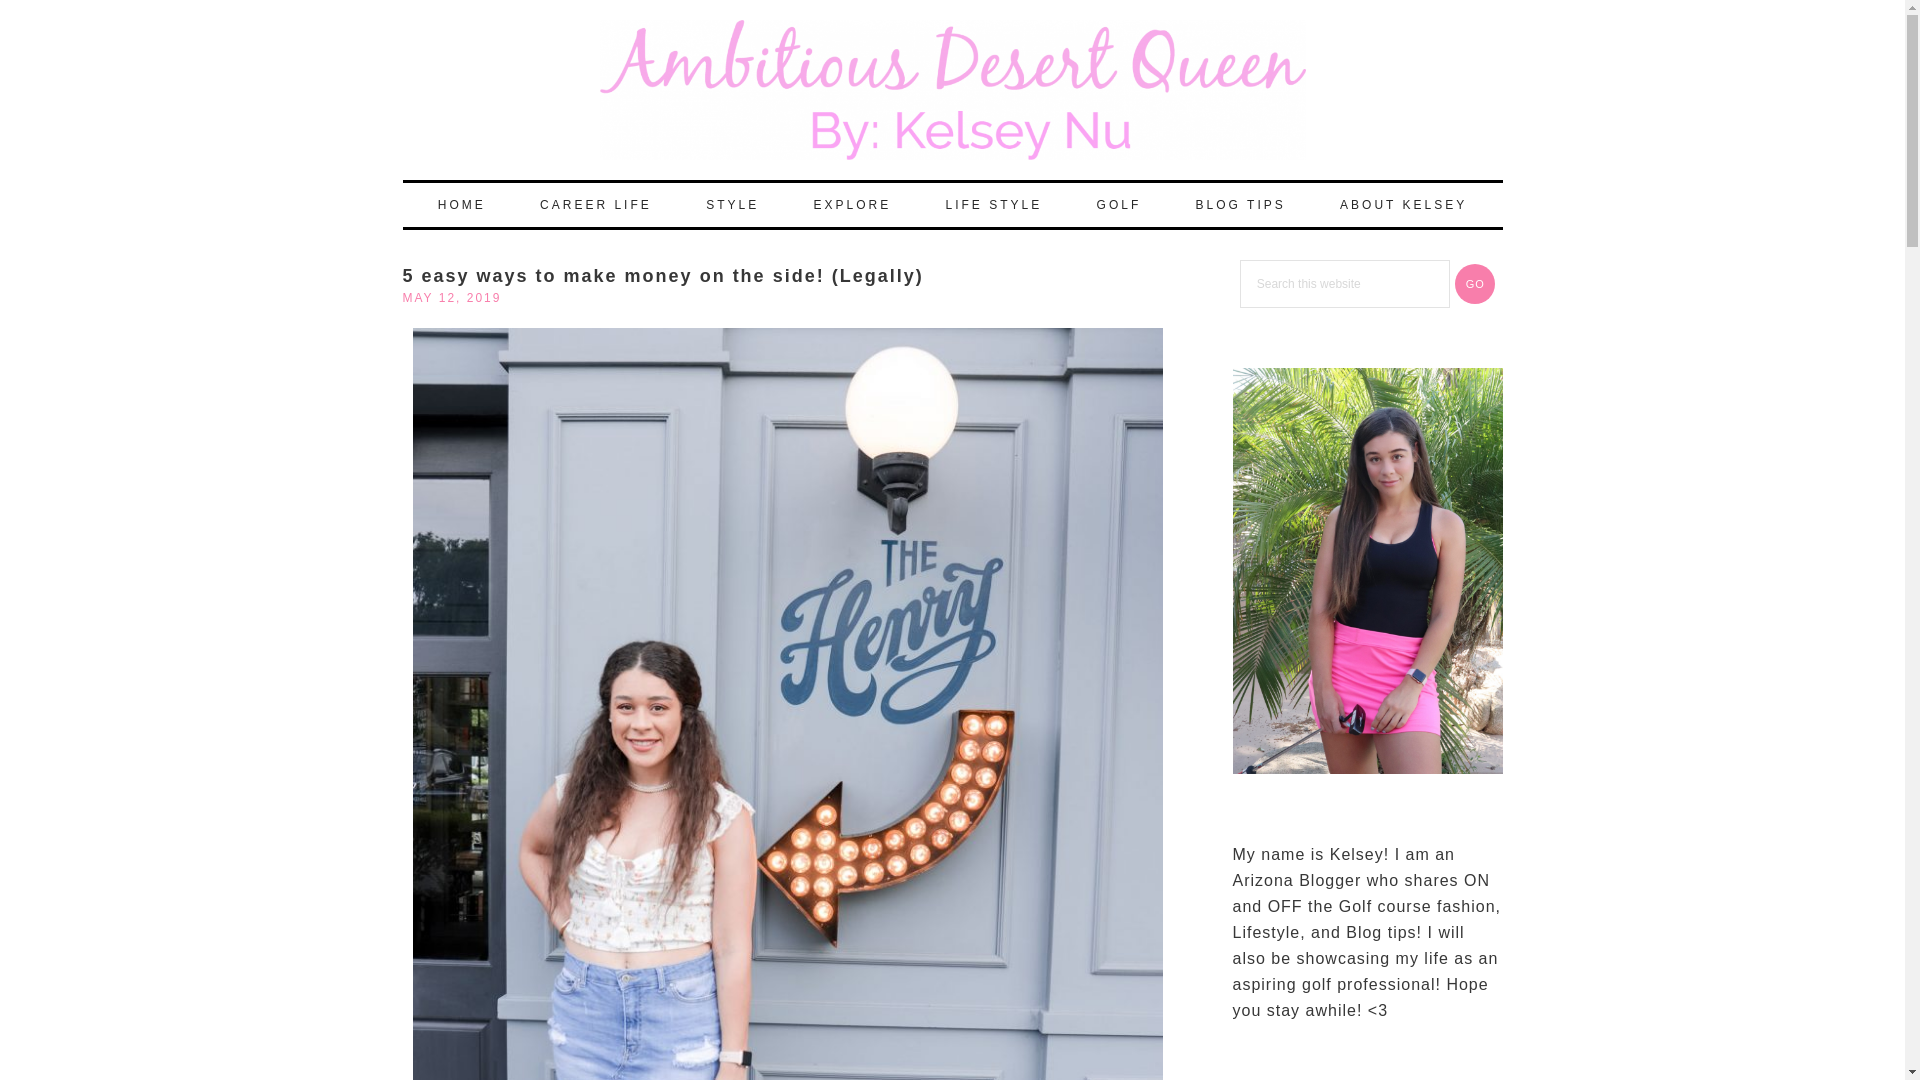  Describe the element at coordinates (596, 204) in the screenshot. I see `CAREER LIFE` at that location.